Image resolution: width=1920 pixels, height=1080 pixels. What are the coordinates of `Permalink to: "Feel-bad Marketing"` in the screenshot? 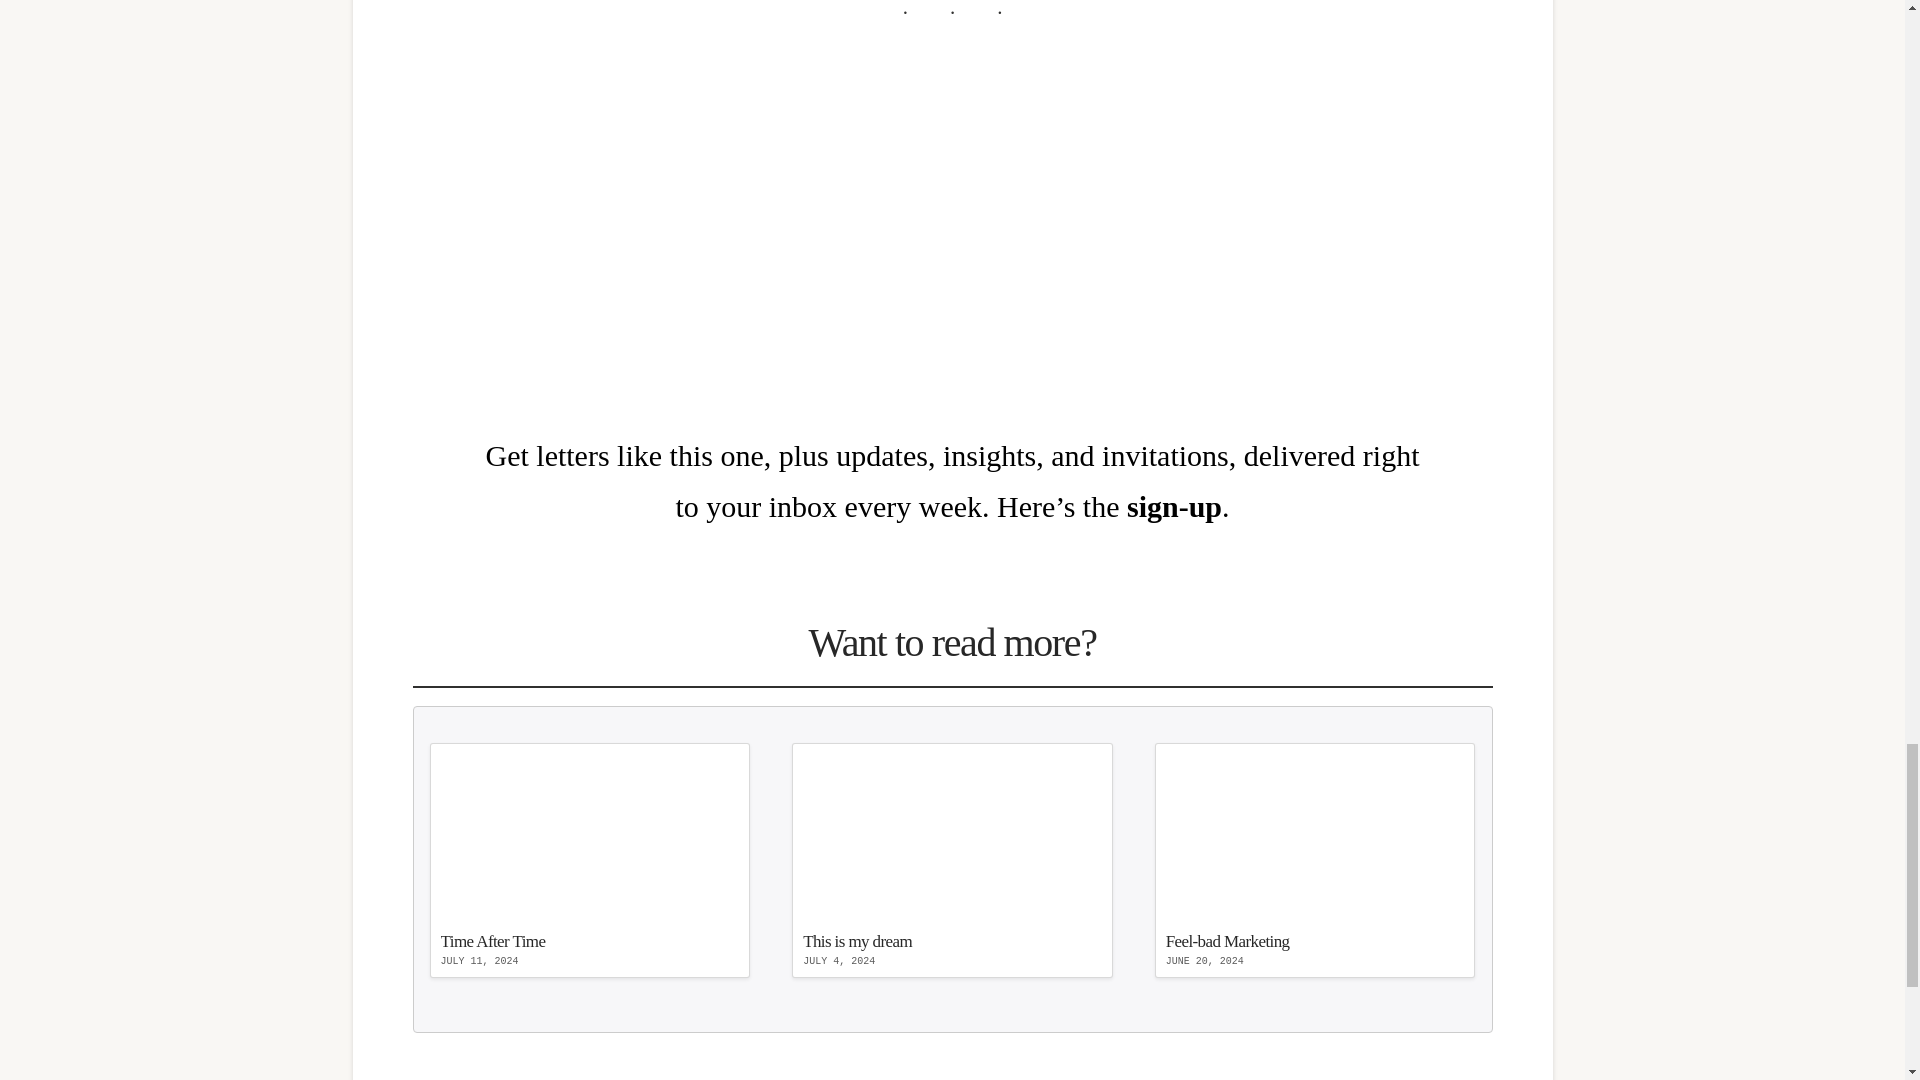 It's located at (1316, 860).